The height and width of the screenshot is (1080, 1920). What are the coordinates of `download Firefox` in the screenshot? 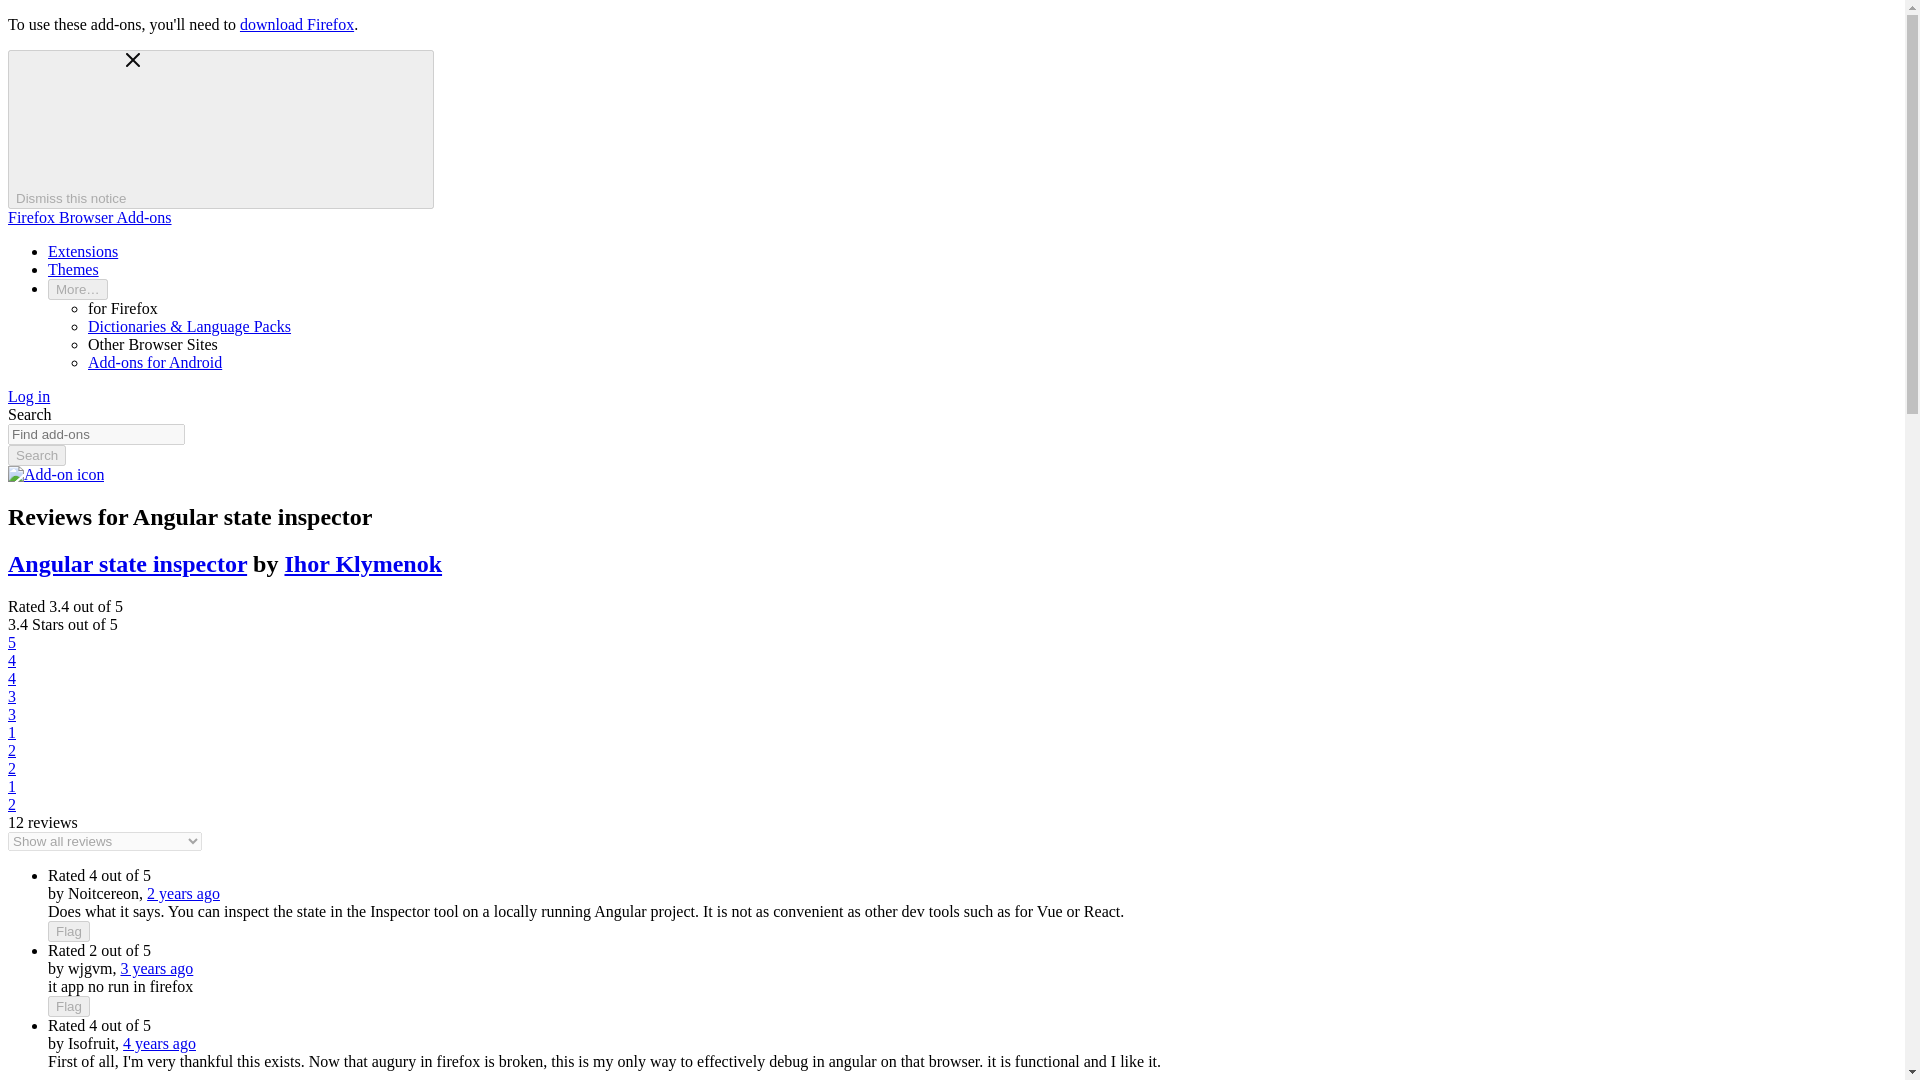 It's located at (296, 24).